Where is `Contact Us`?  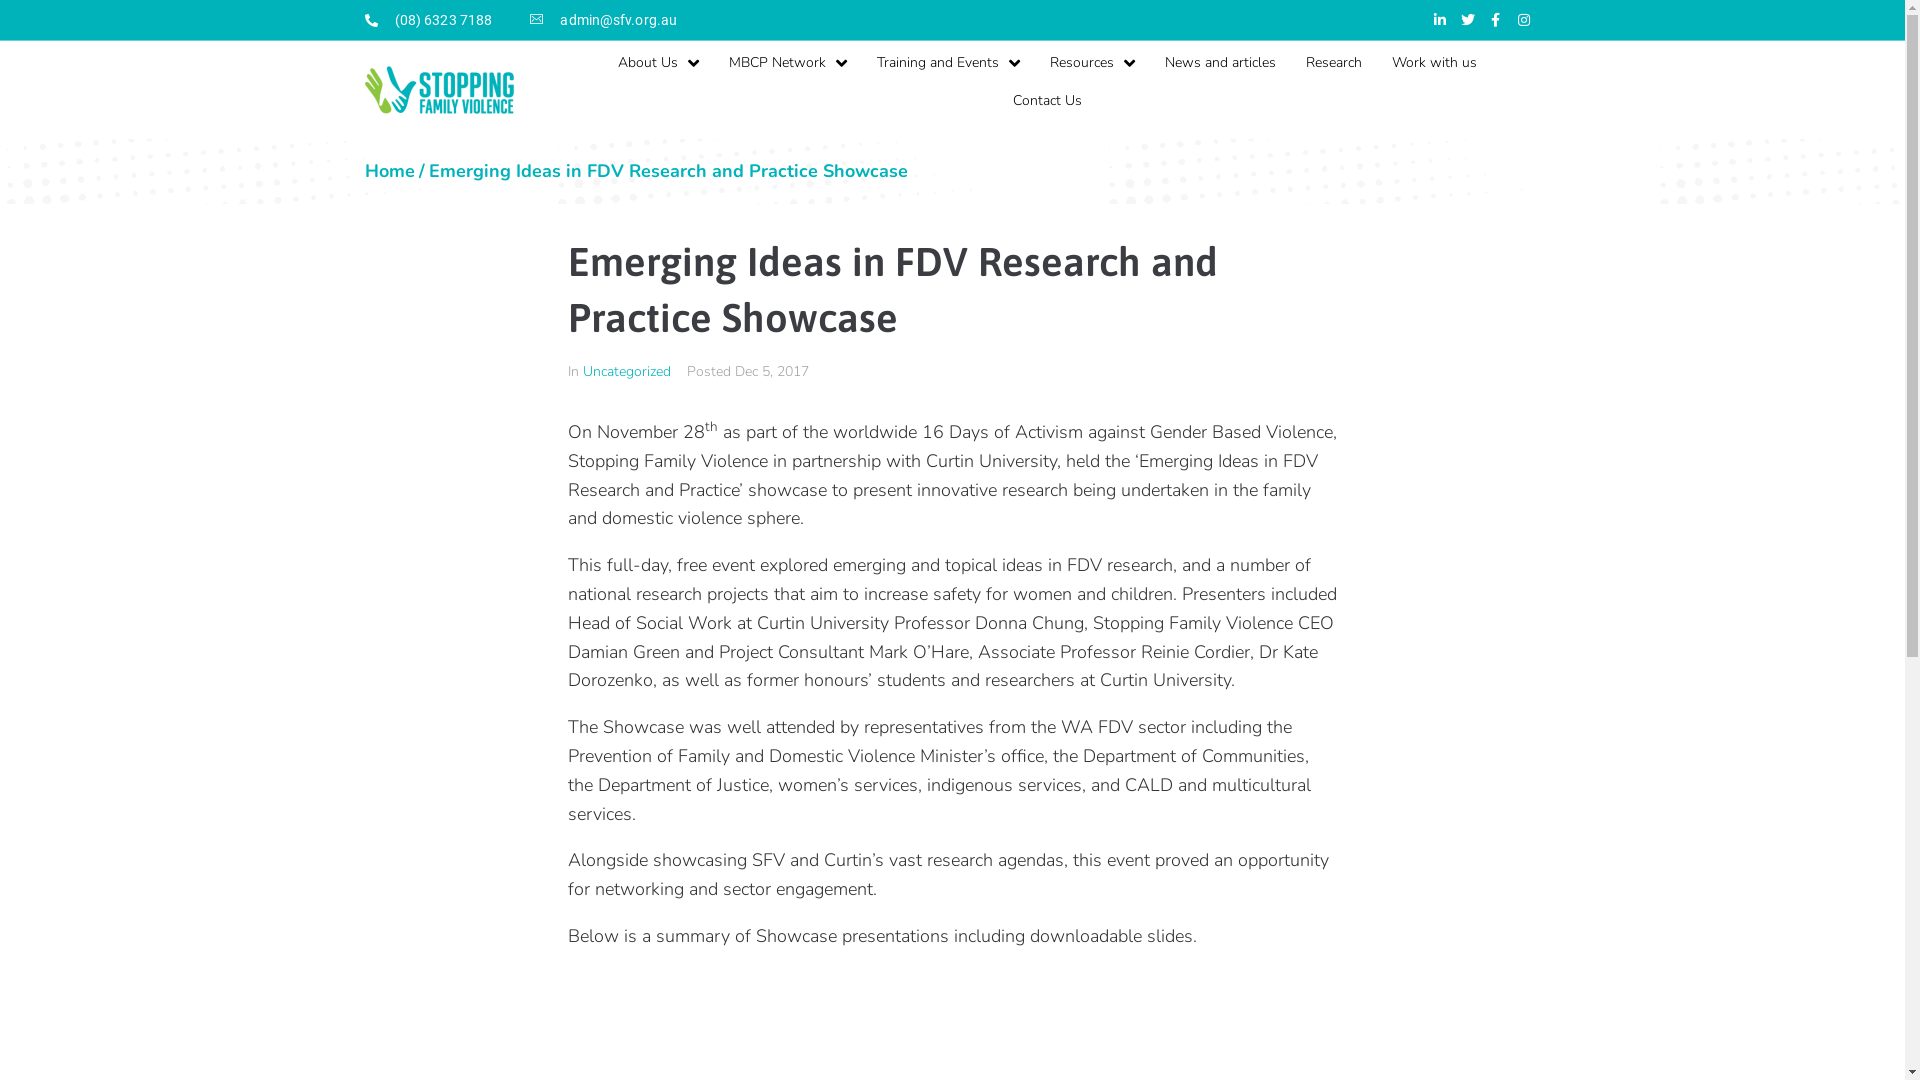
Contact Us is located at coordinates (1048, 101).